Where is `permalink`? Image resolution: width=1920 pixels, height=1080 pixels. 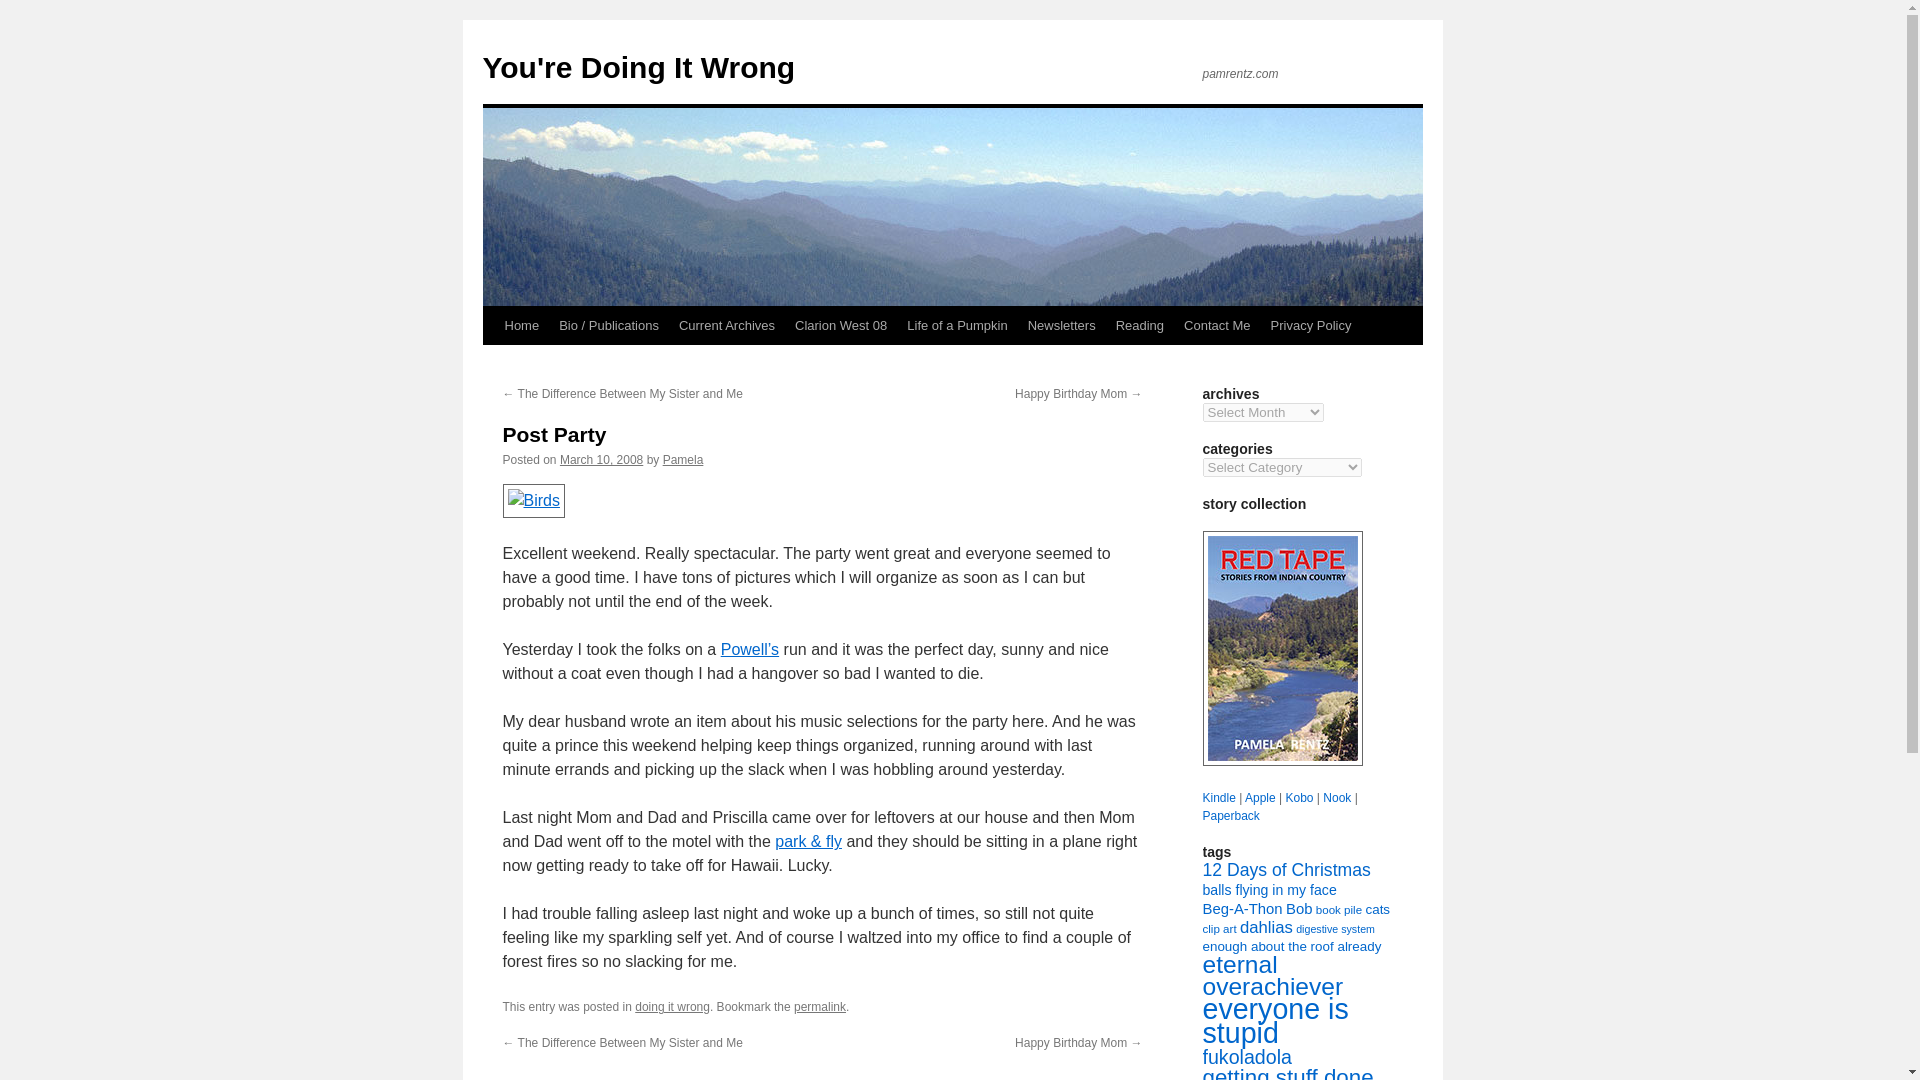 permalink is located at coordinates (820, 1007).